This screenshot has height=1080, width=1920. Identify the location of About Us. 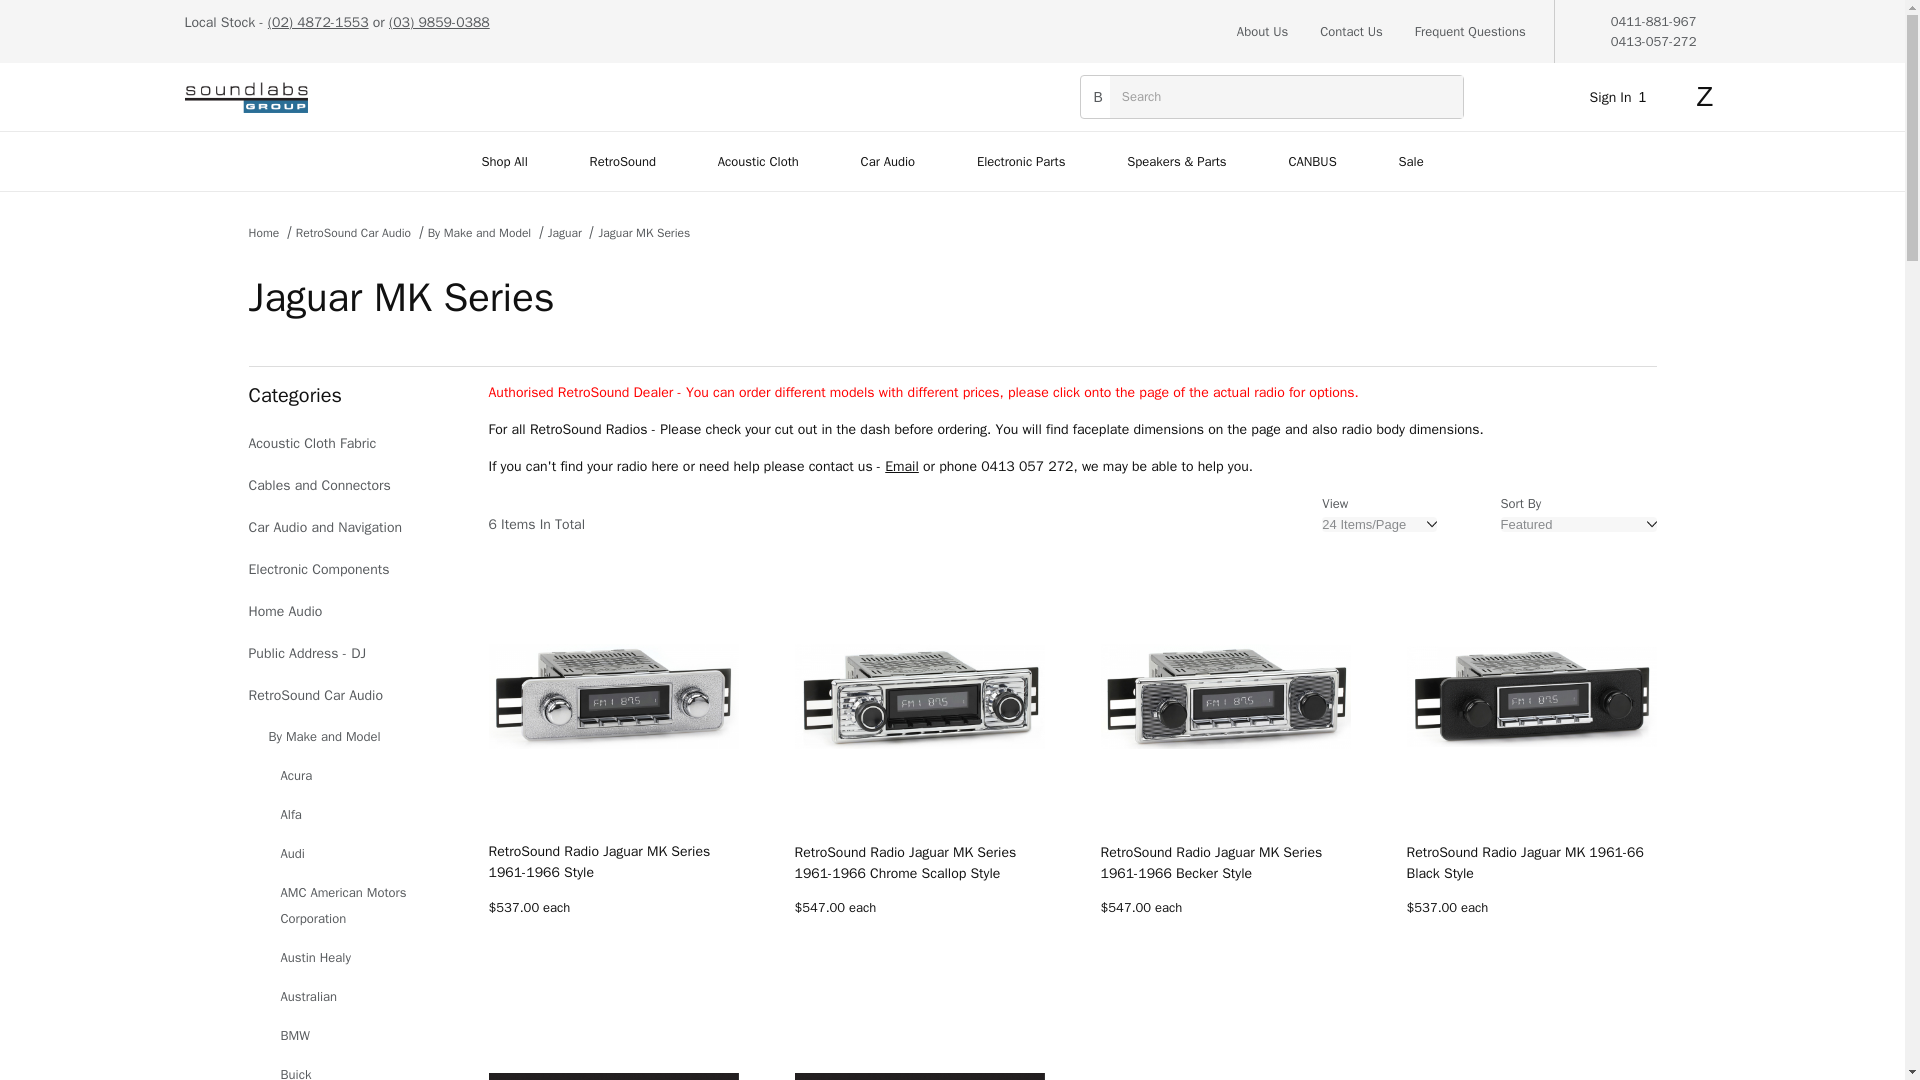
(1262, 32).